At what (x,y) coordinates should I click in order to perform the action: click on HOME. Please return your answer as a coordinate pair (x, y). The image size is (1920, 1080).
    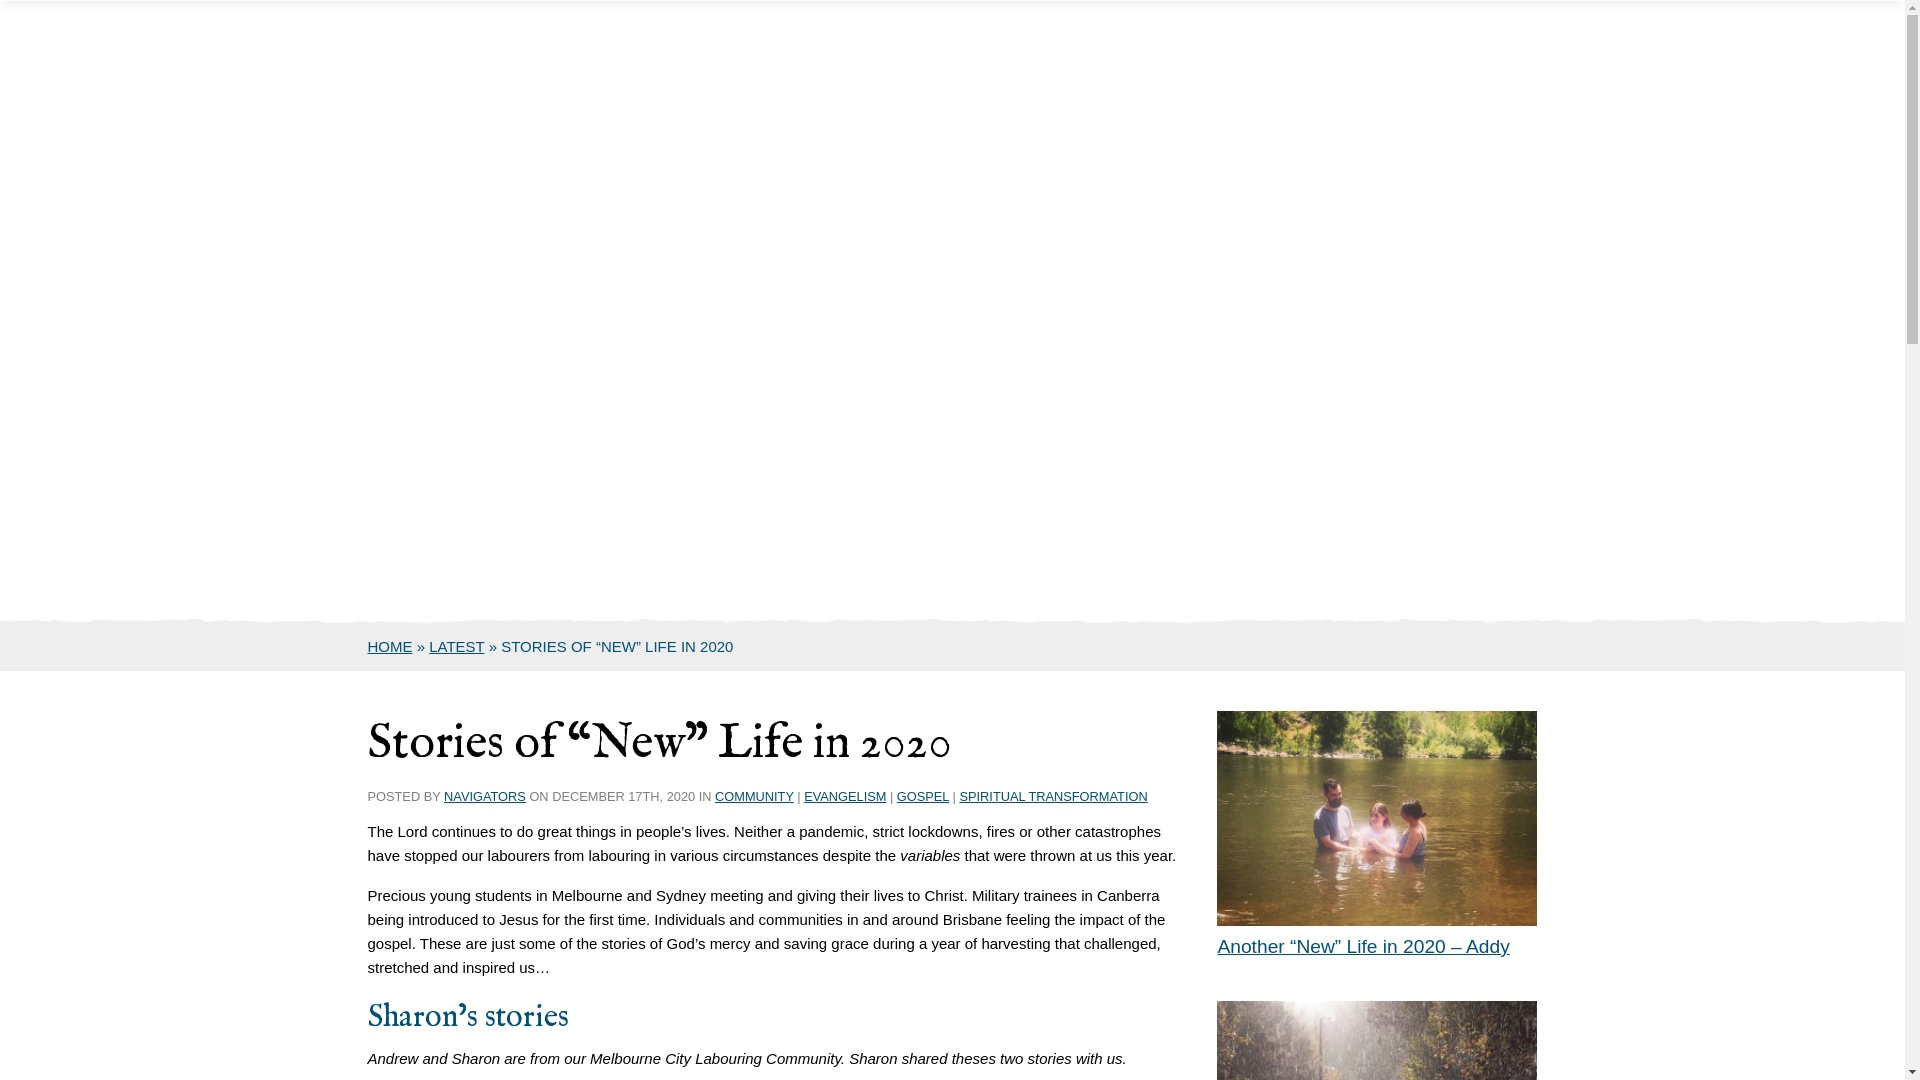
    Looking at the image, I should click on (390, 646).